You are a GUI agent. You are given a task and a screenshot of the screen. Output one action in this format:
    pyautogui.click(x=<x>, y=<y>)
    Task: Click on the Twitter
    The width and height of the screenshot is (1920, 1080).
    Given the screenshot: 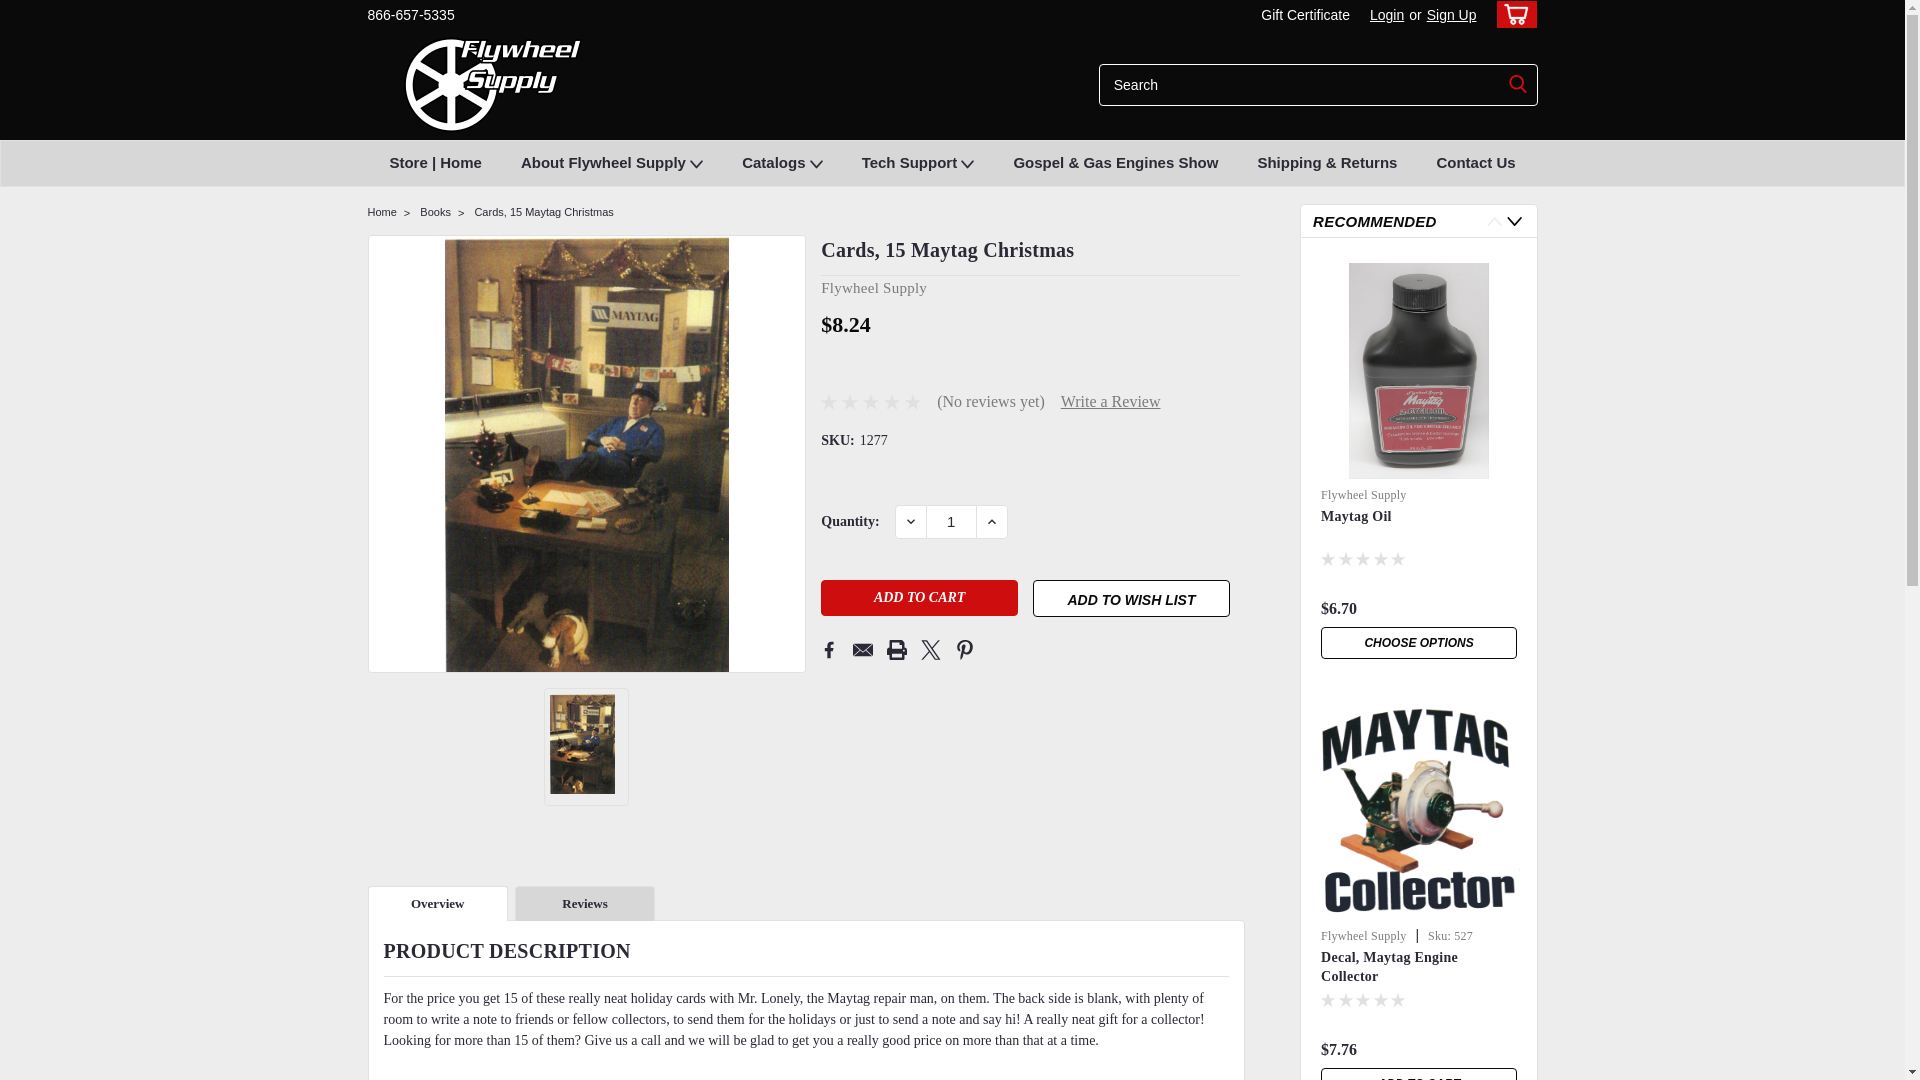 What is the action you would take?
    pyautogui.click(x=930, y=650)
    